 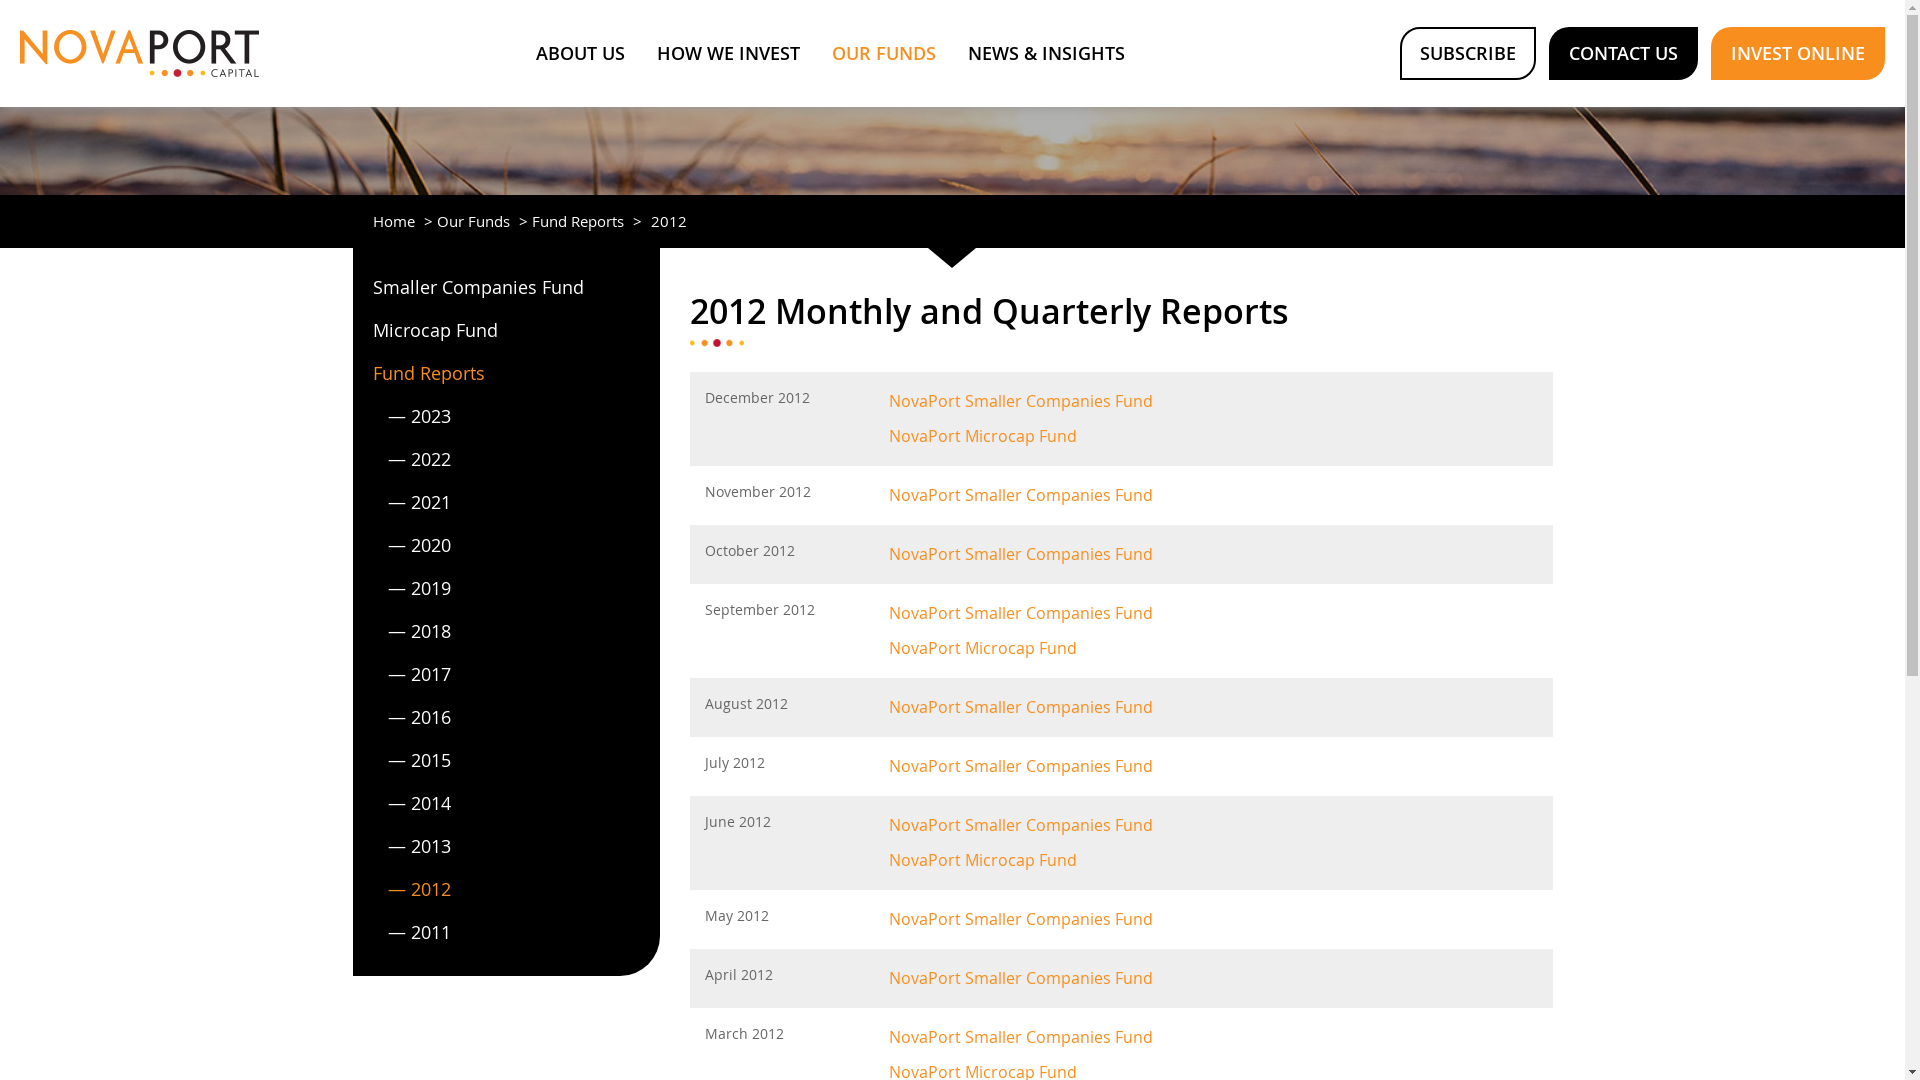 I want to click on INVEST ONLINE, so click(x=1798, y=54).